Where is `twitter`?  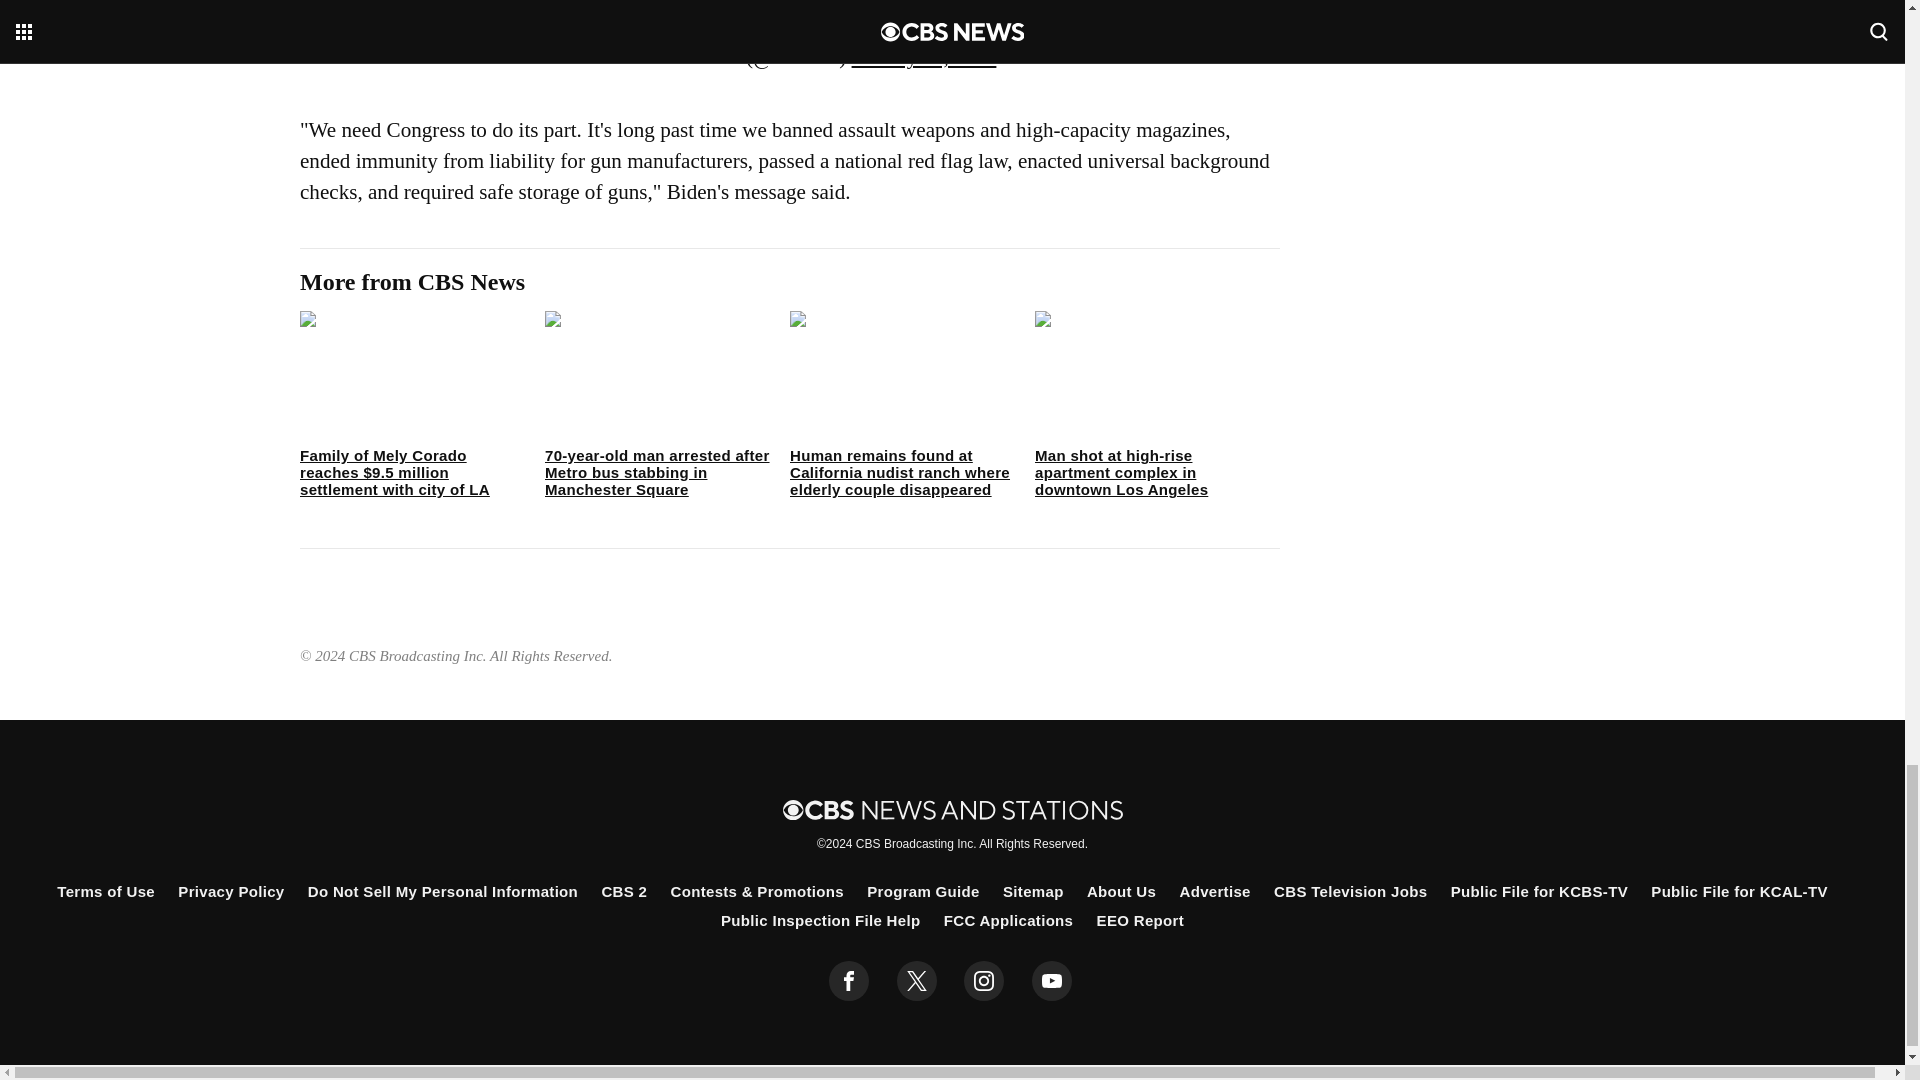 twitter is located at coordinates (916, 981).